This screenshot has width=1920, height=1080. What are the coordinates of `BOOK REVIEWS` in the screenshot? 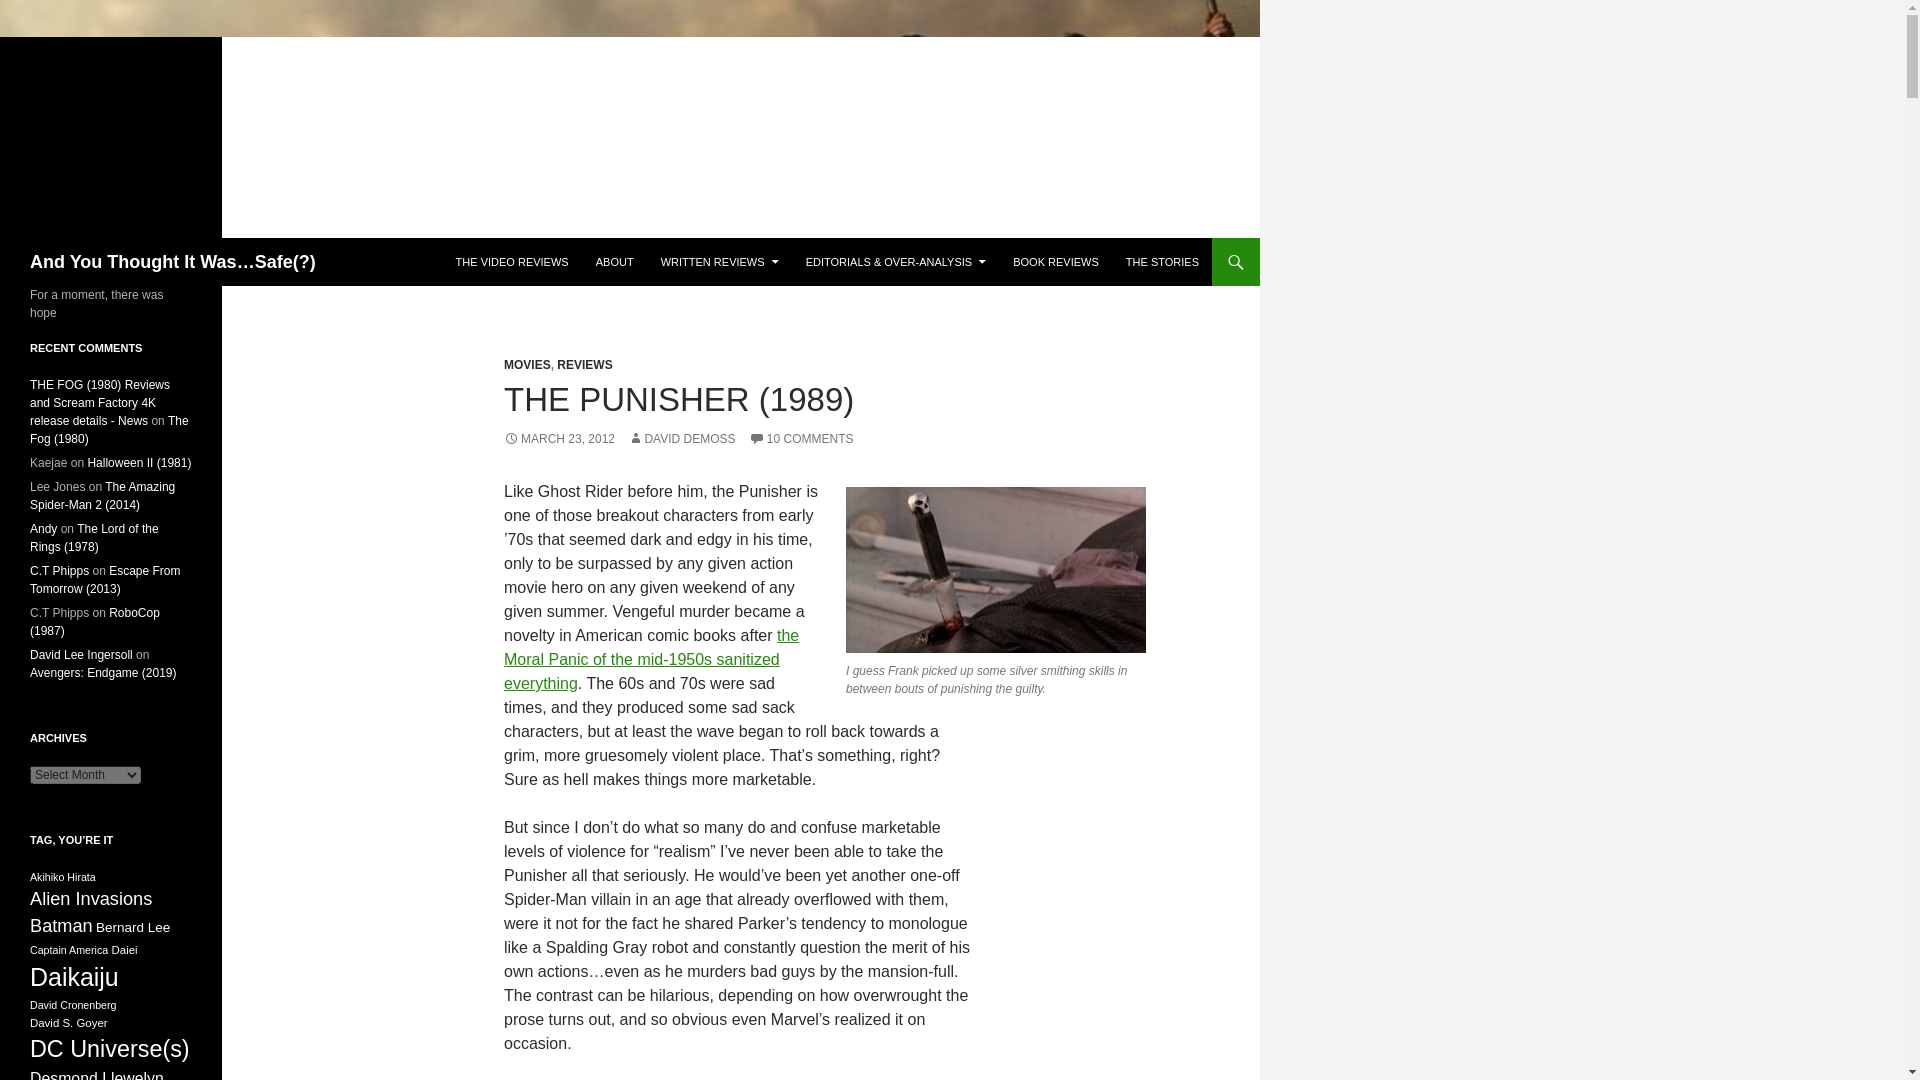 It's located at (1056, 262).